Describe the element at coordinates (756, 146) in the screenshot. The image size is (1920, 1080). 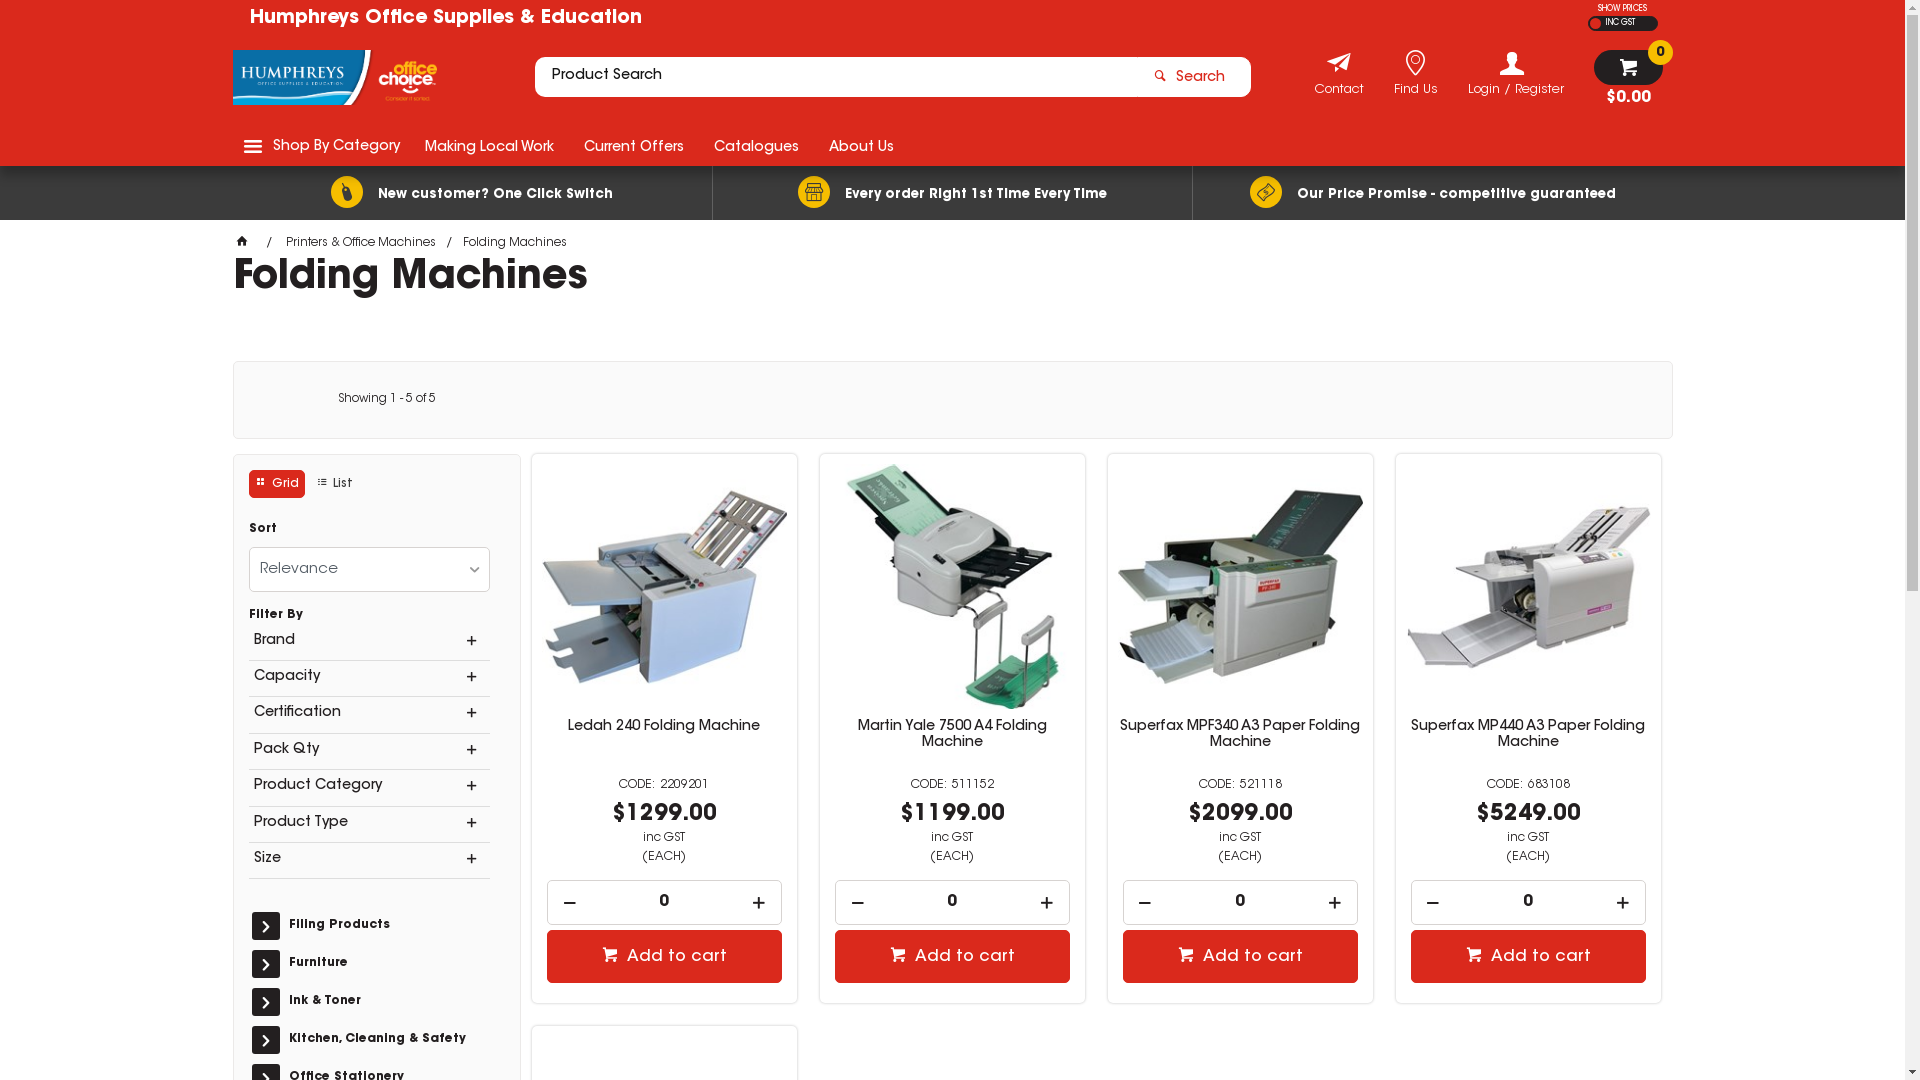
I see `Catalogues` at that location.